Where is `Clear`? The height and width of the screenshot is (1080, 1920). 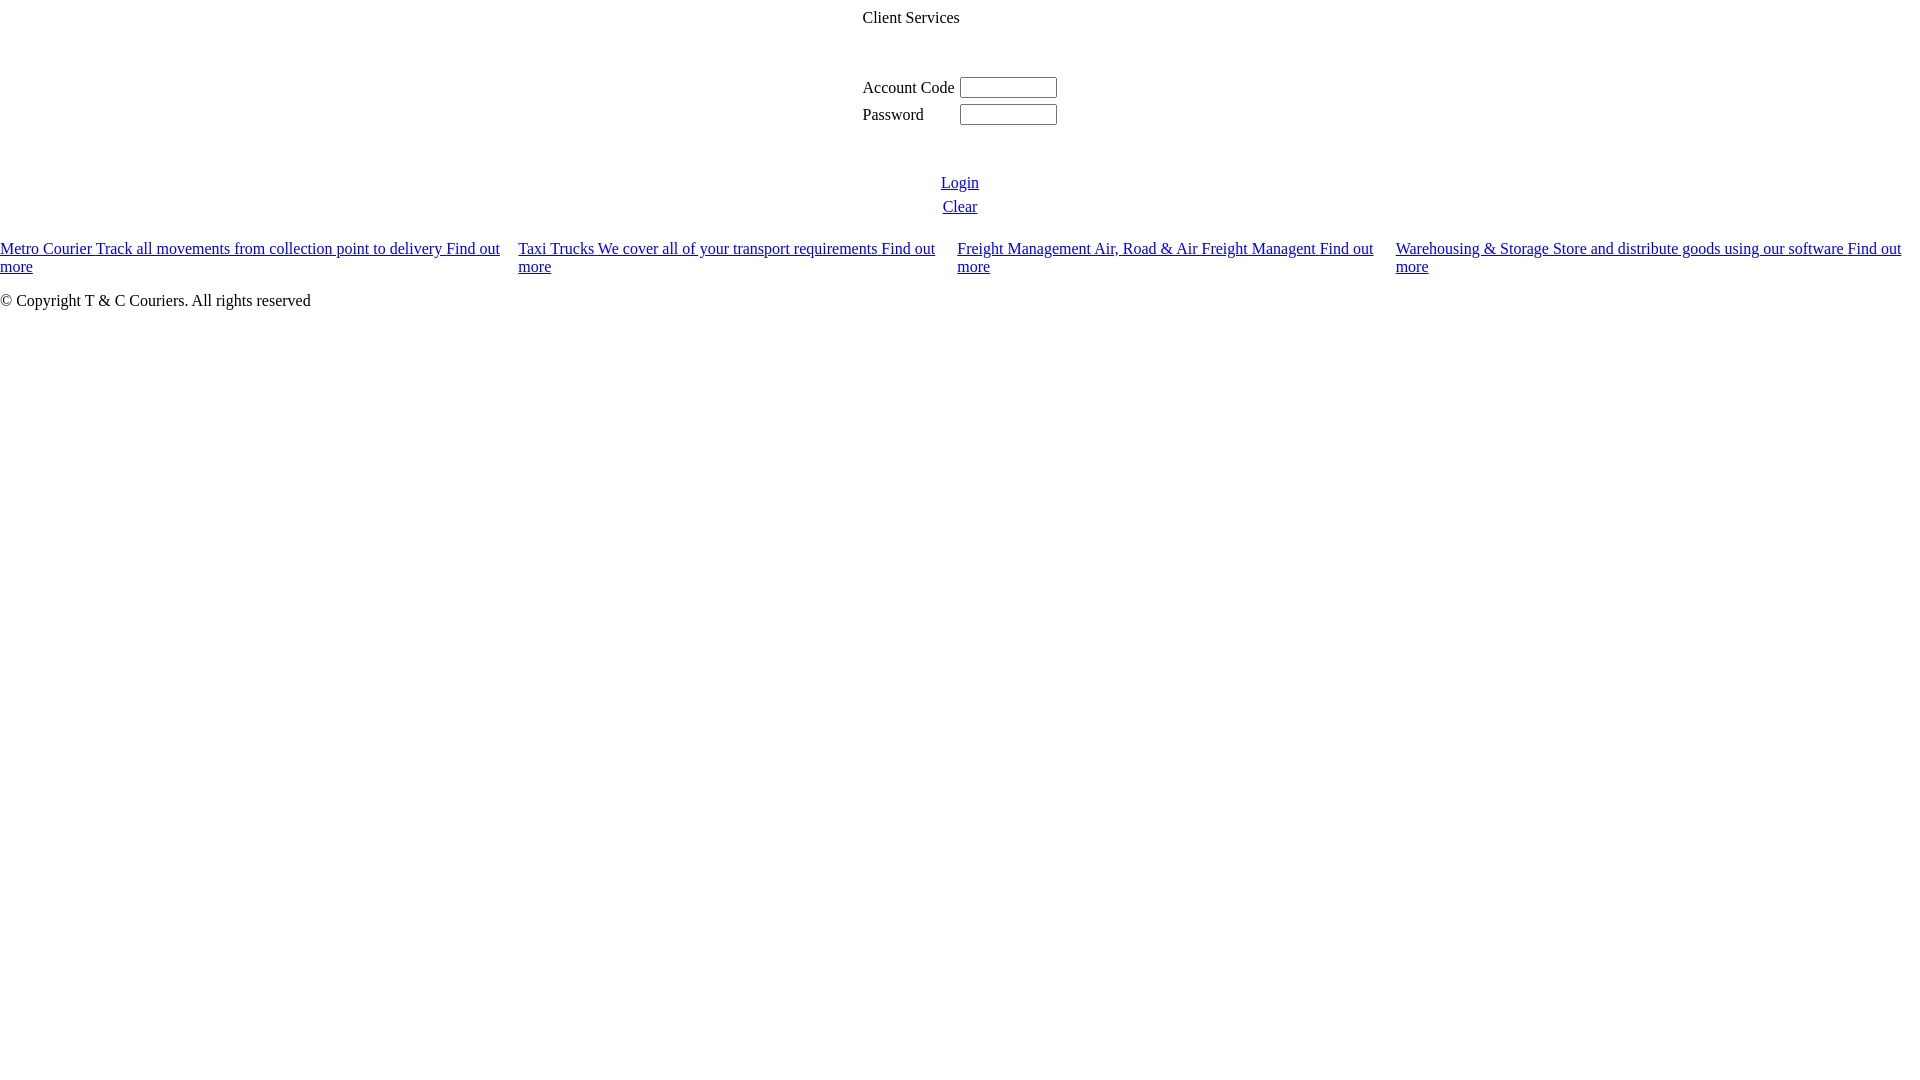 Clear is located at coordinates (960, 206).